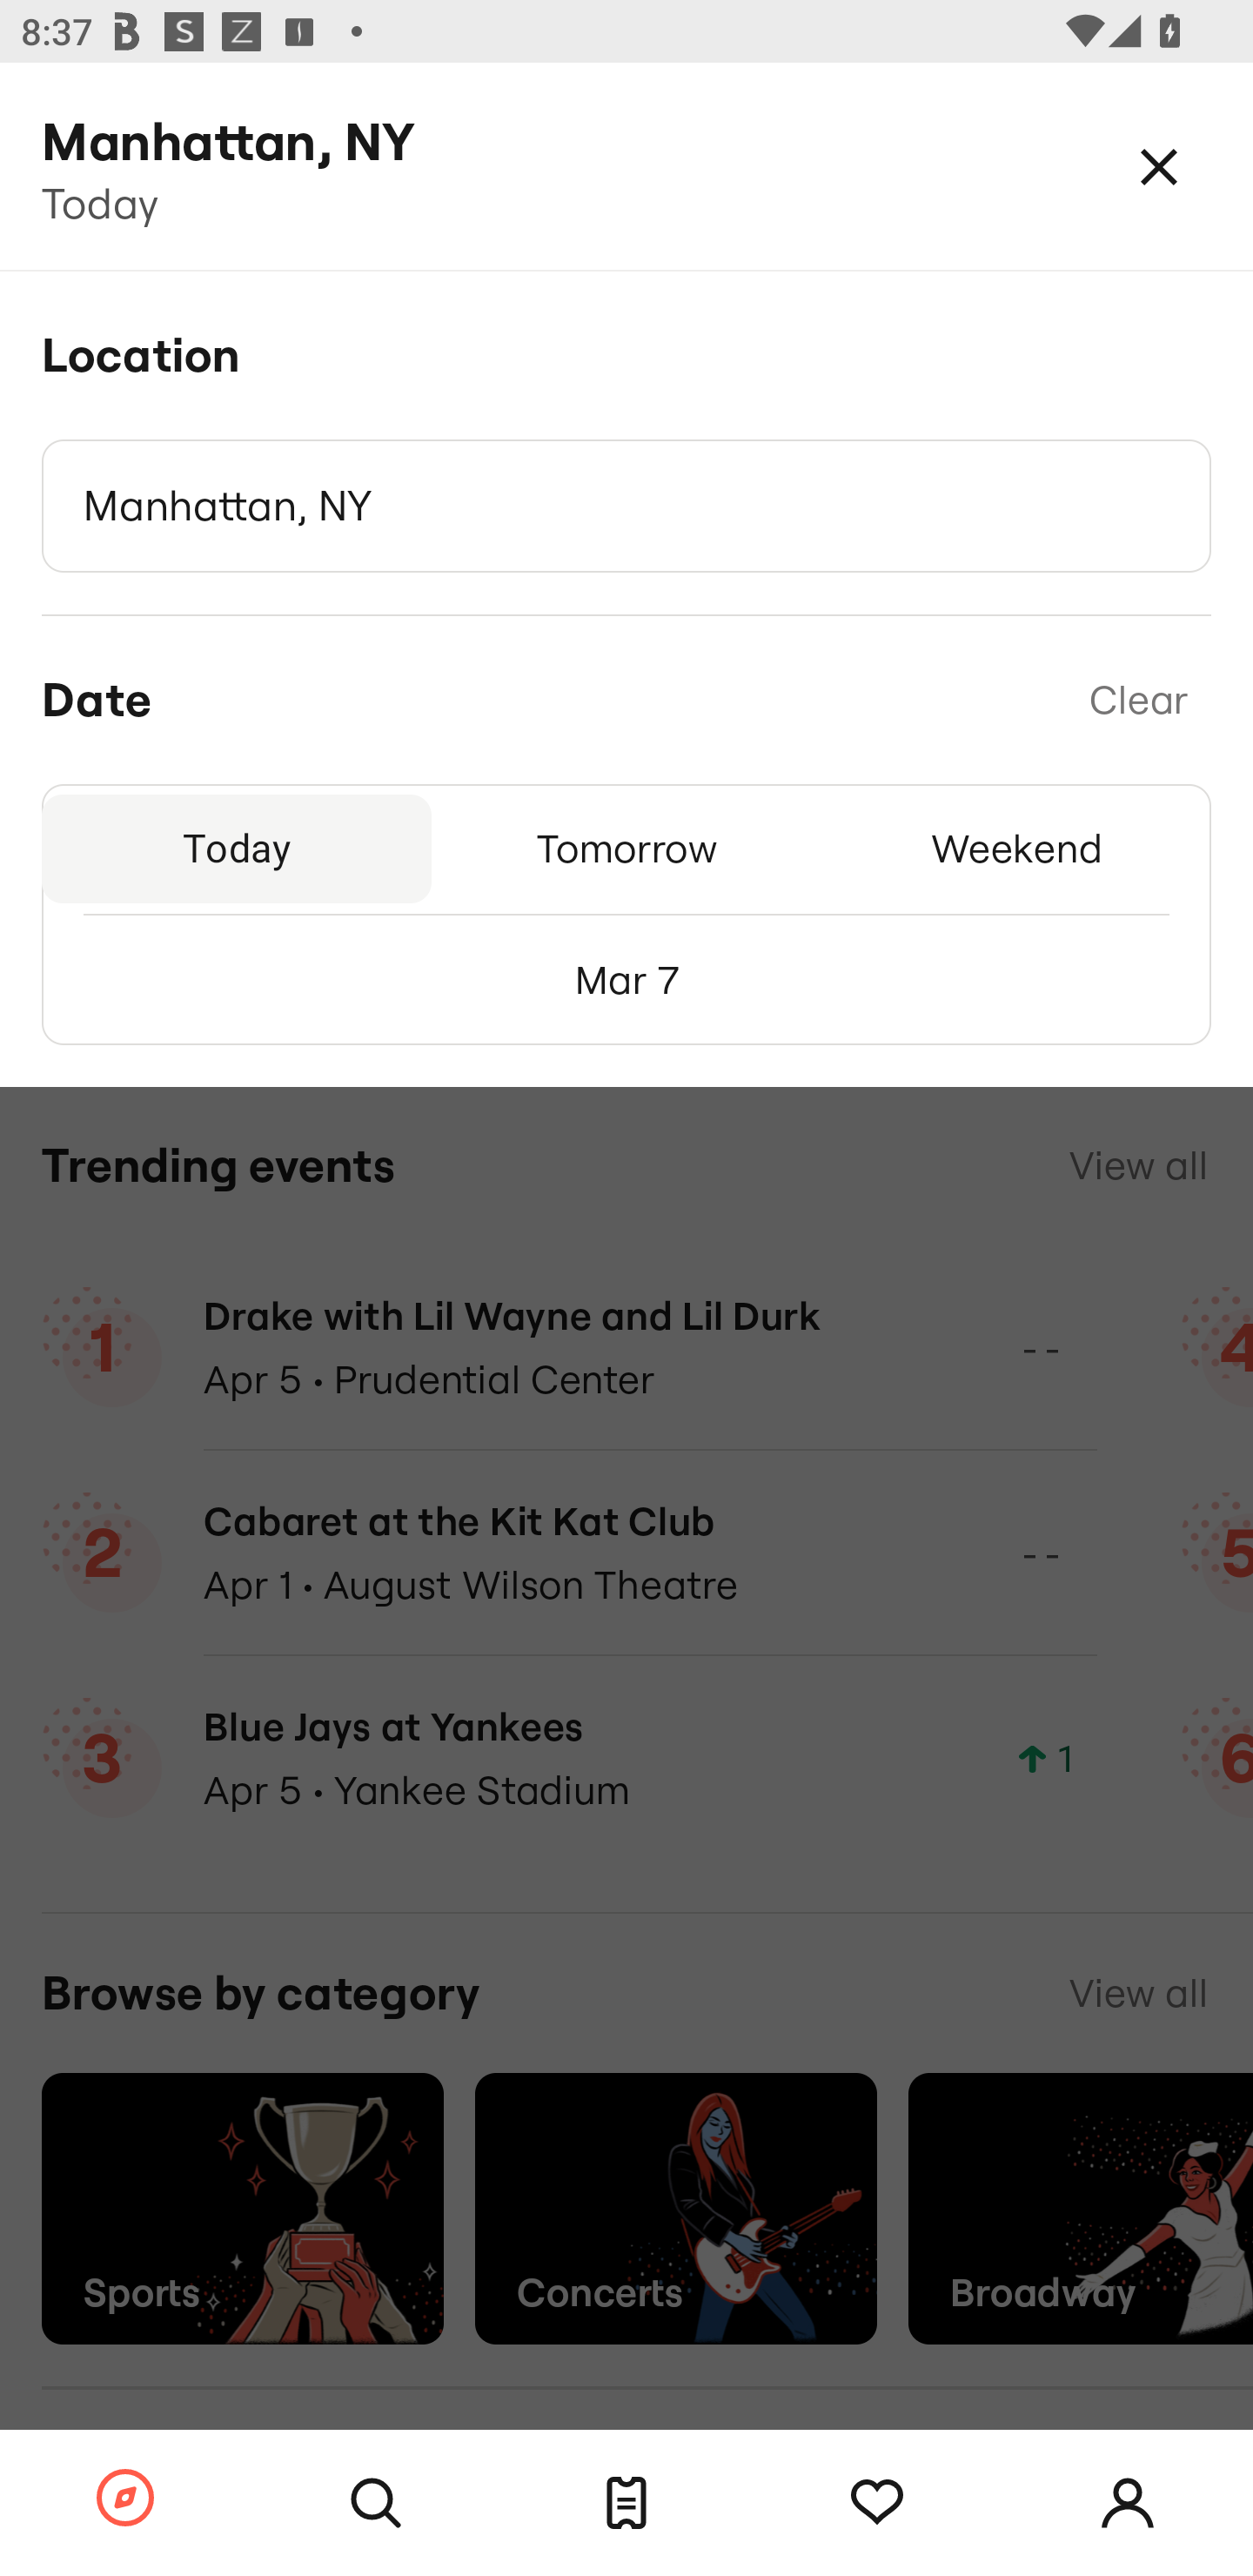  Describe the element at coordinates (376, 2503) in the screenshot. I see `Search` at that location.